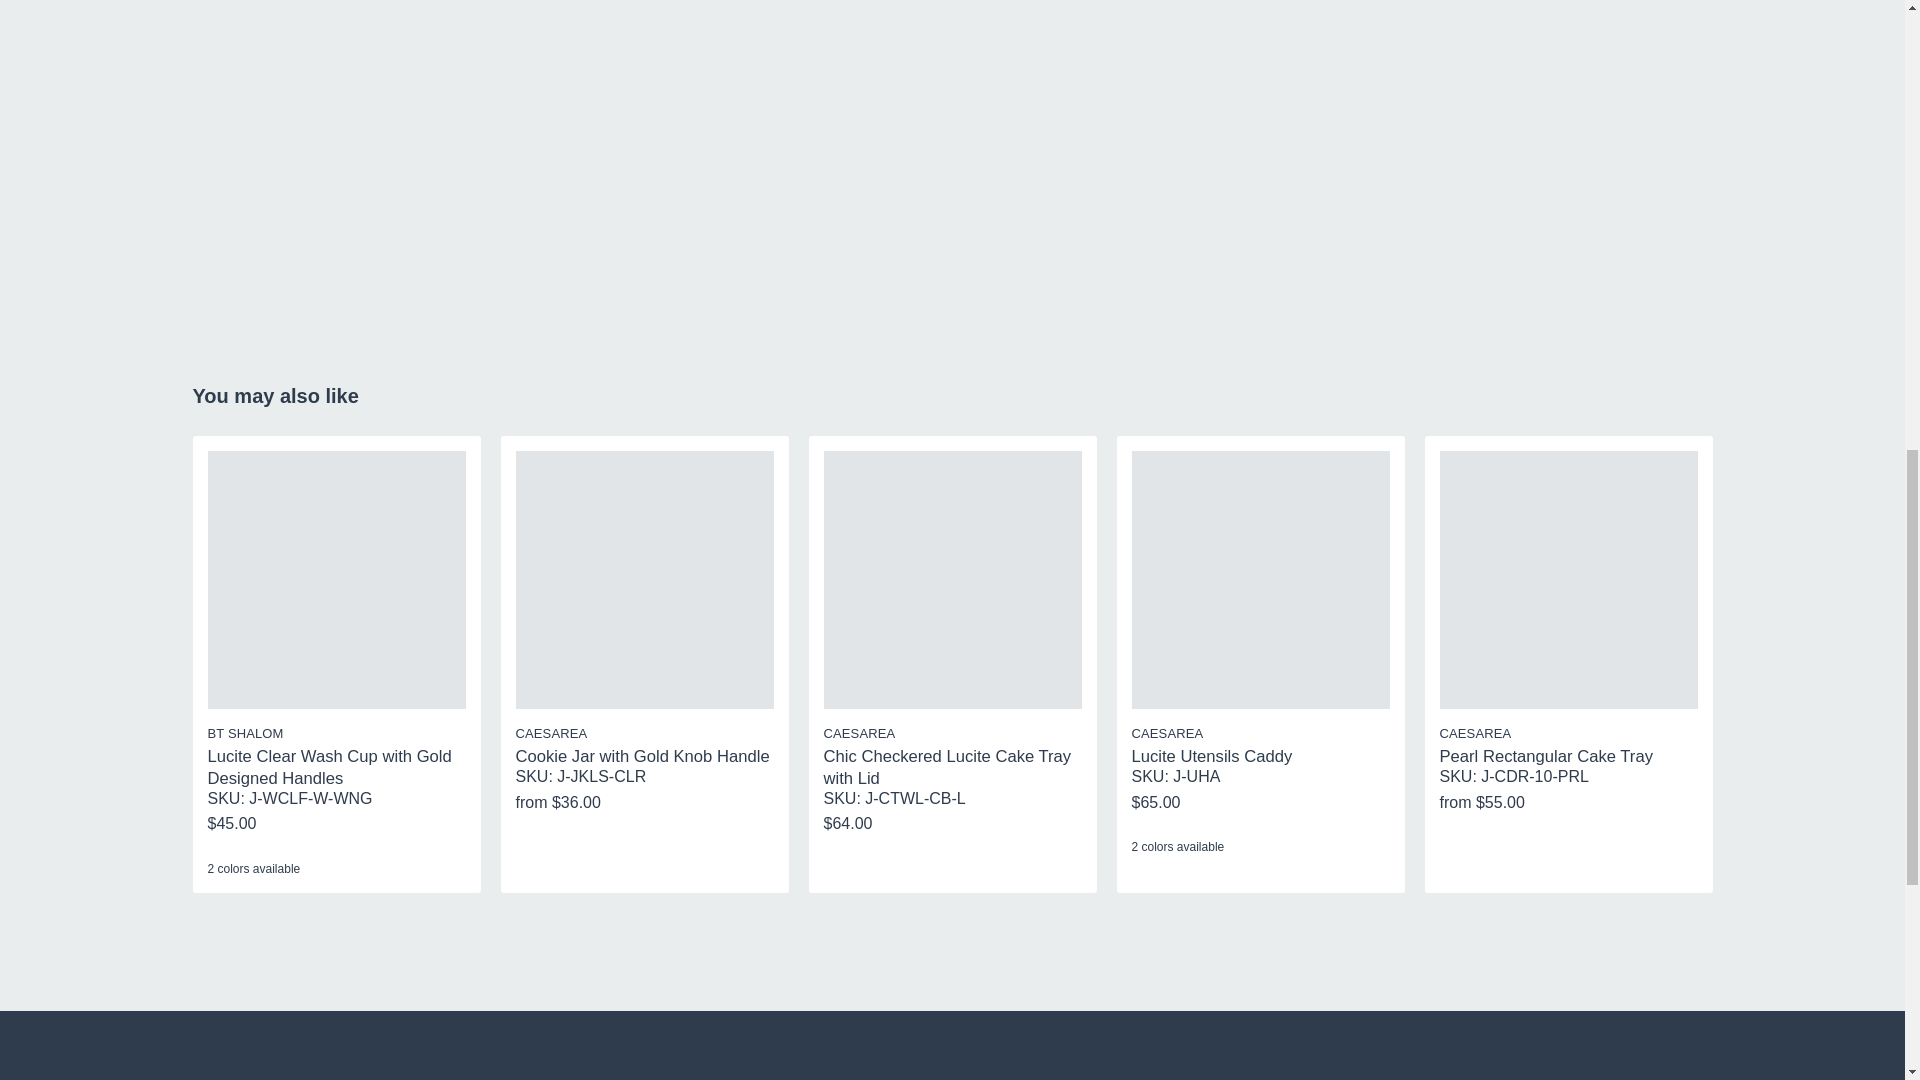 This screenshot has width=1920, height=1080. What do you see at coordinates (1040, 158) in the screenshot?
I see `Cleaning Lucite` at bounding box center [1040, 158].